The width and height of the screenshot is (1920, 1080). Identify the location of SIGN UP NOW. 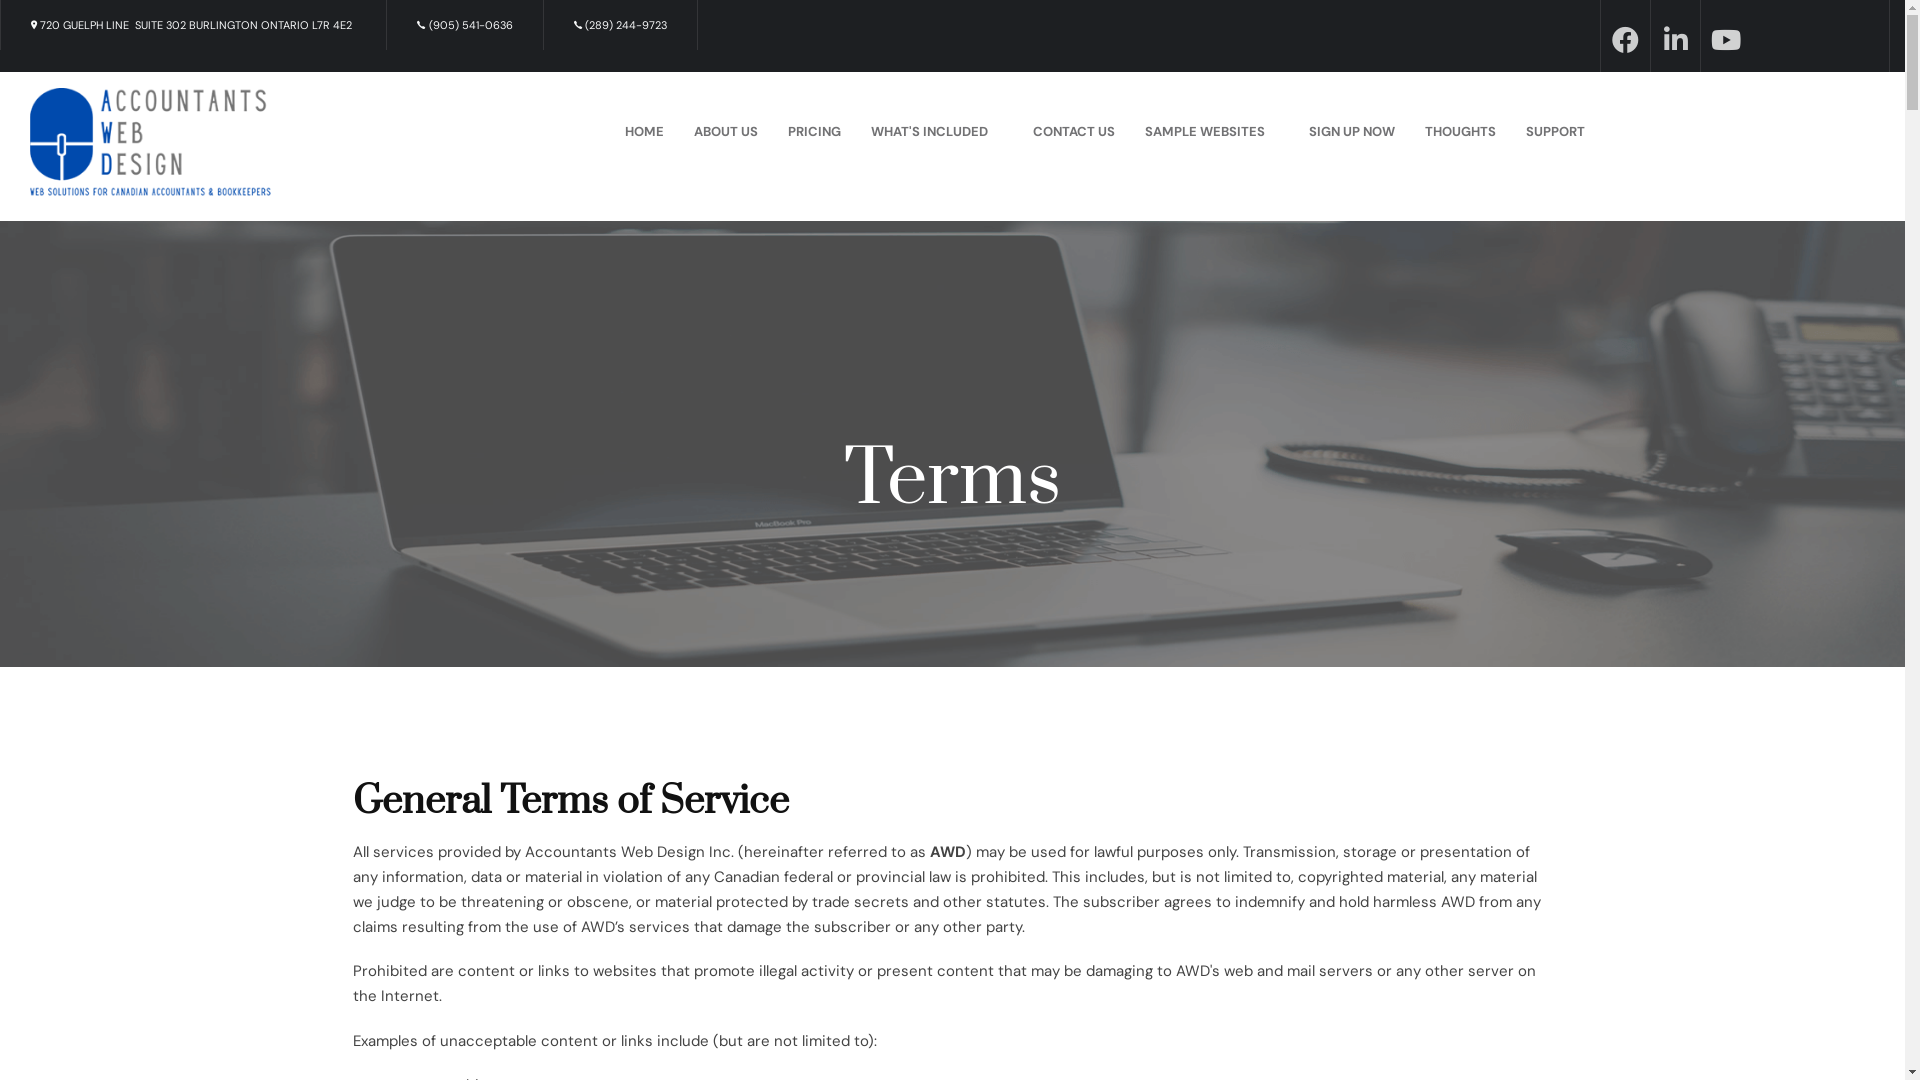
(1352, 132).